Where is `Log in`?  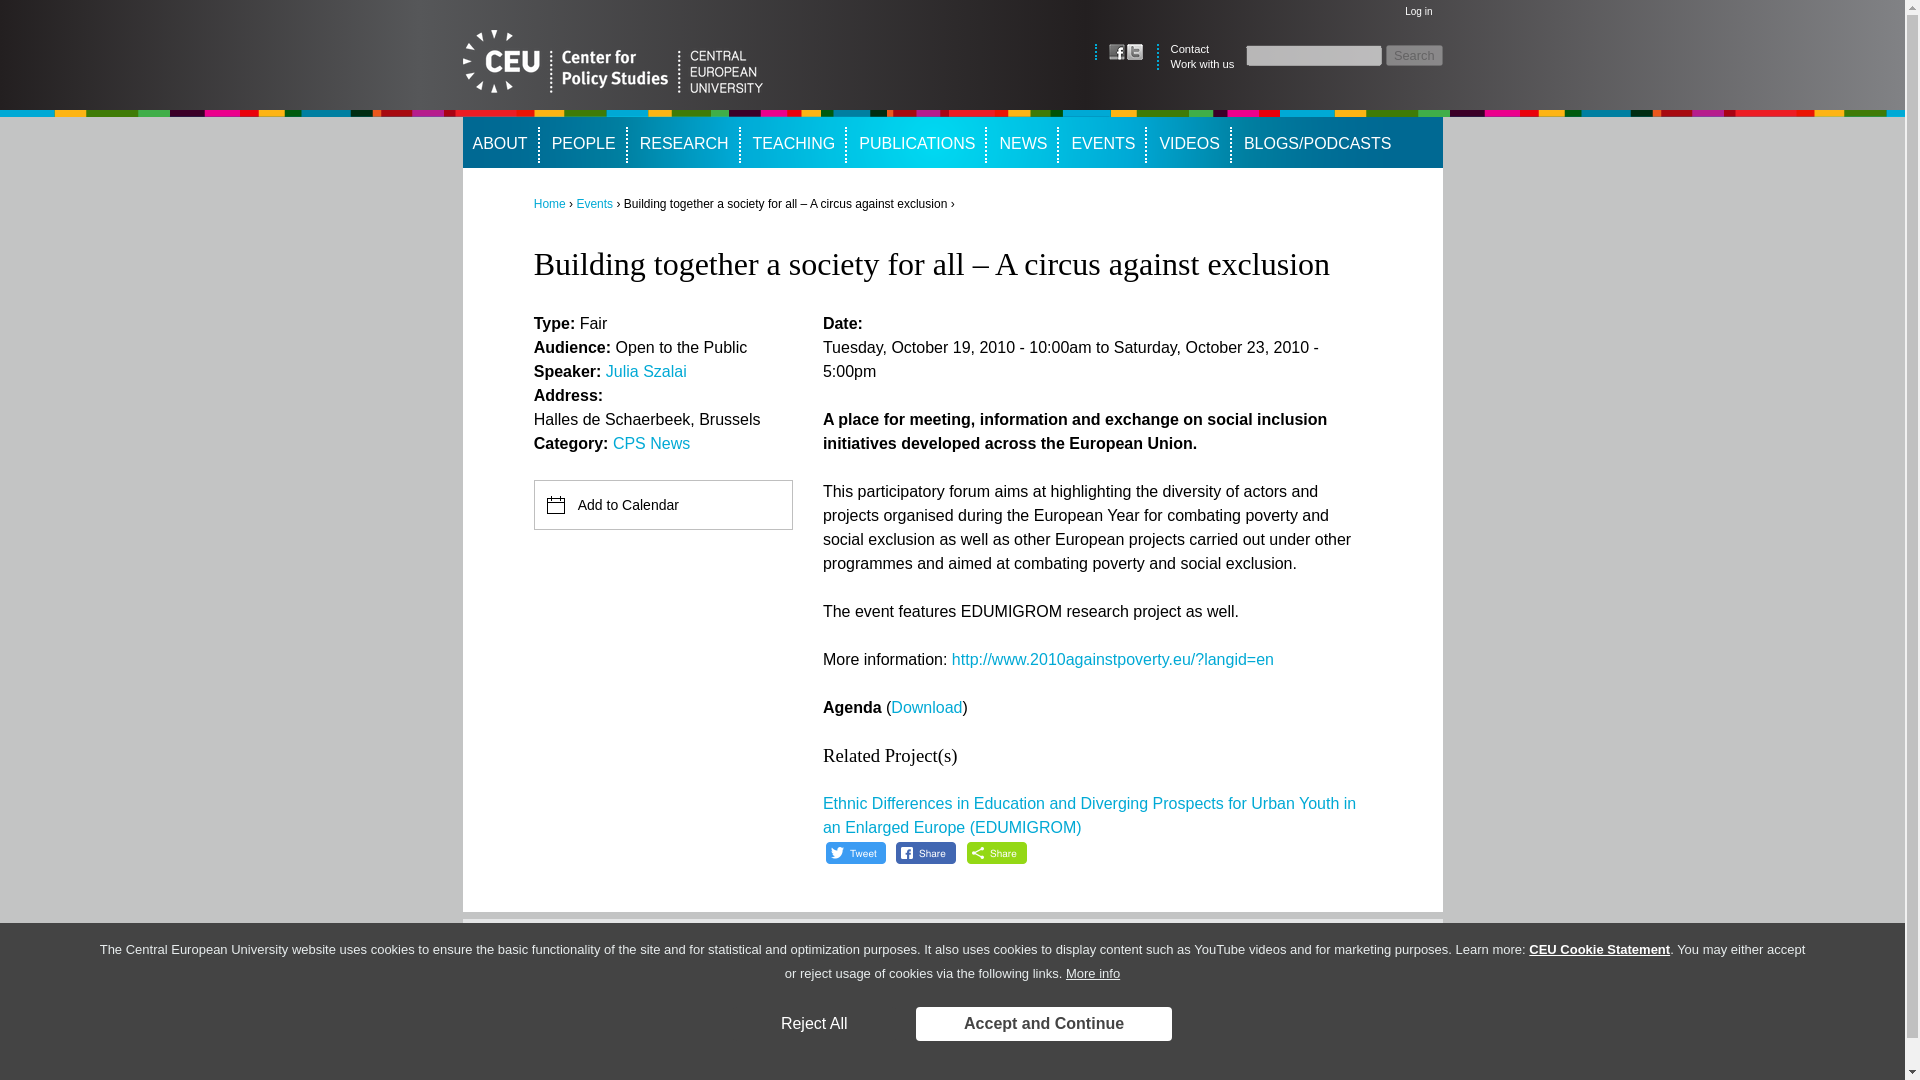
Log in is located at coordinates (1418, 12).